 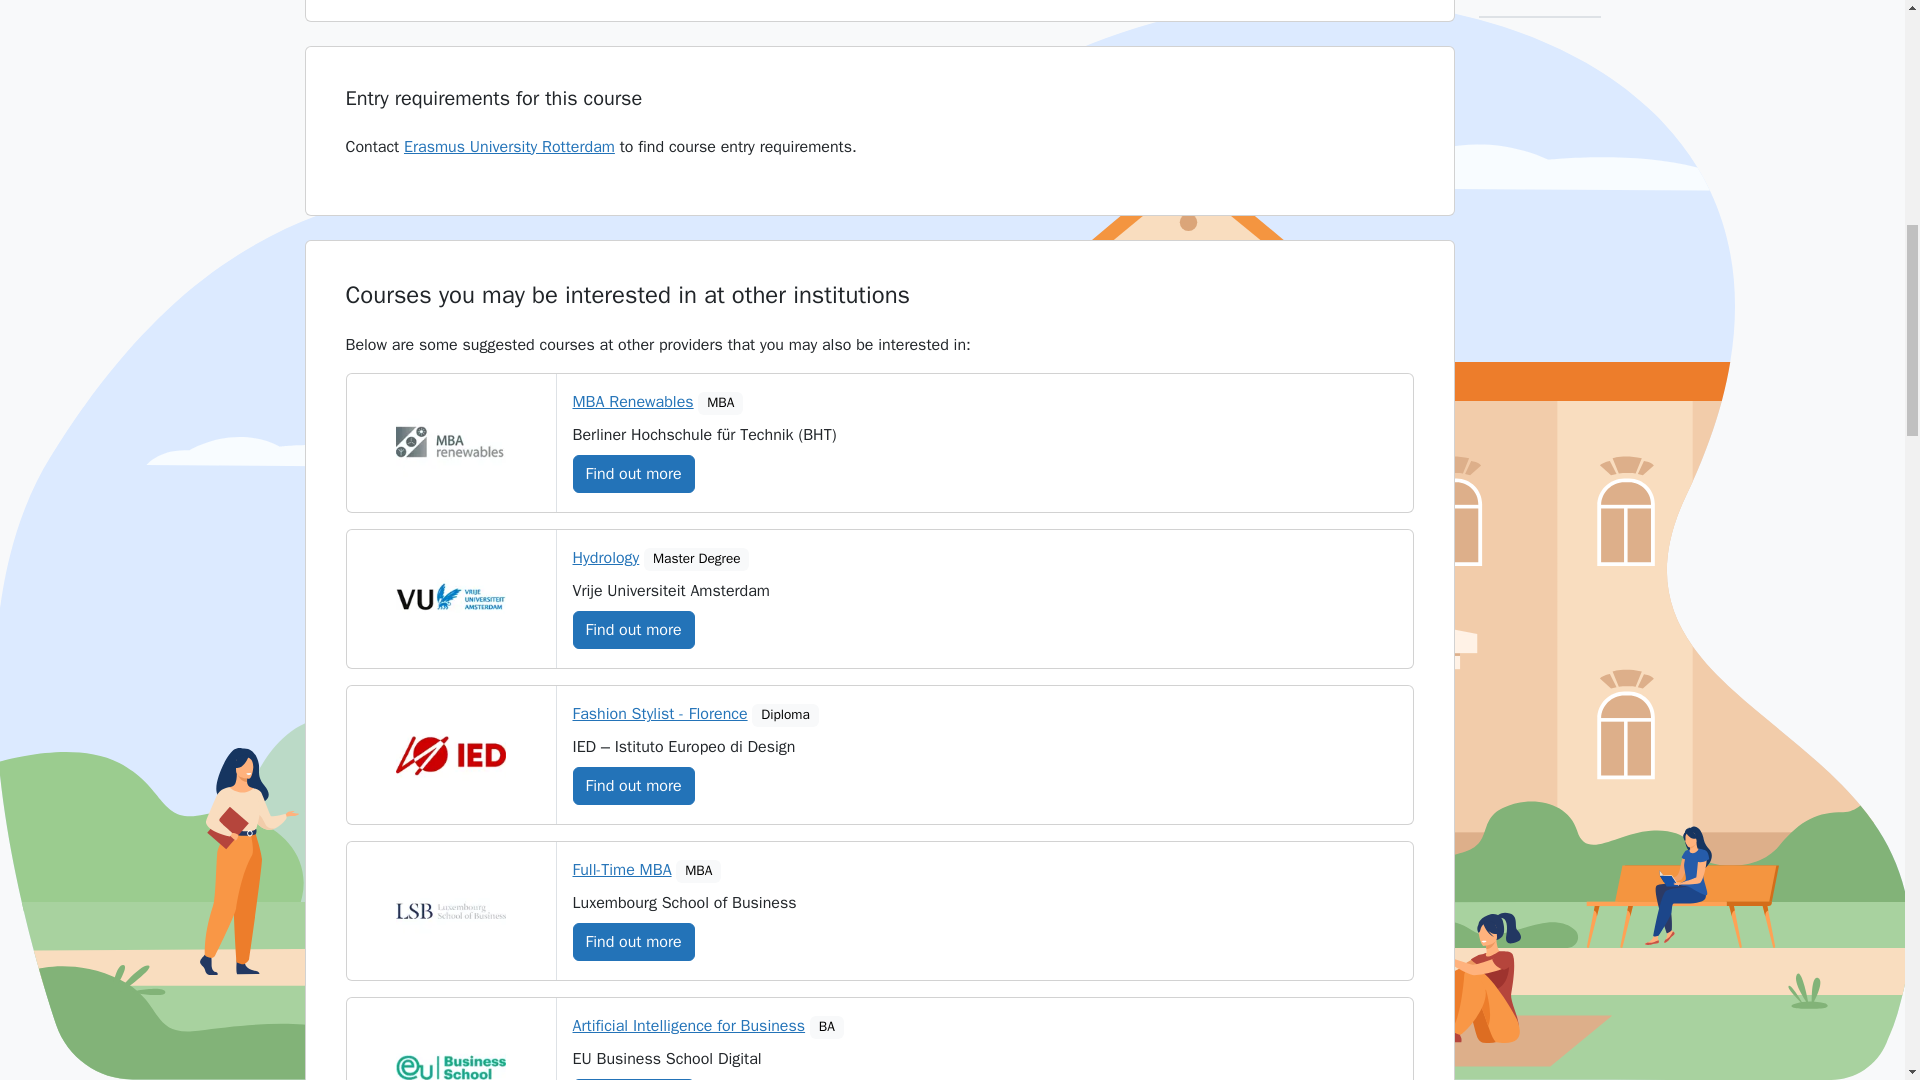 What do you see at coordinates (508, 146) in the screenshot?
I see `Erasmus University Rotterdam` at bounding box center [508, 146].